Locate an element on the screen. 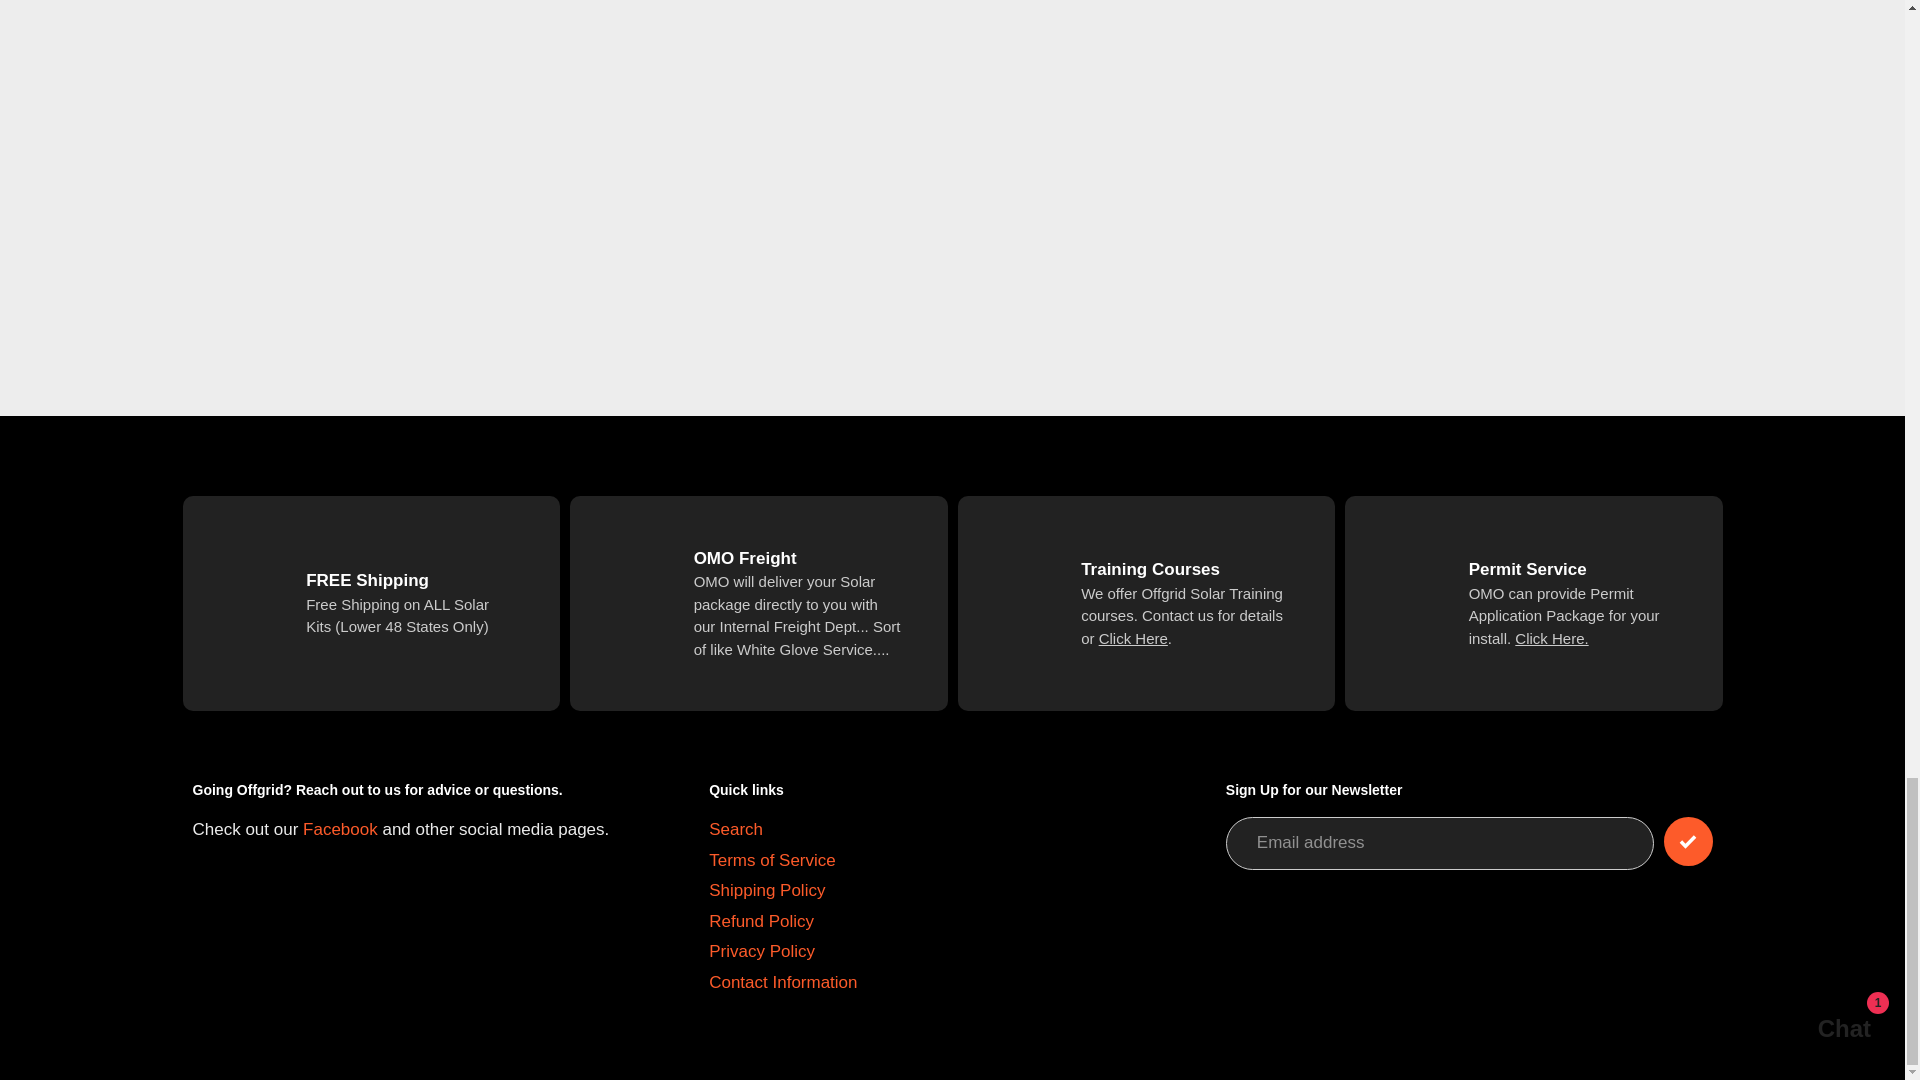  Contact Us is located at coordinates (1550, 638).